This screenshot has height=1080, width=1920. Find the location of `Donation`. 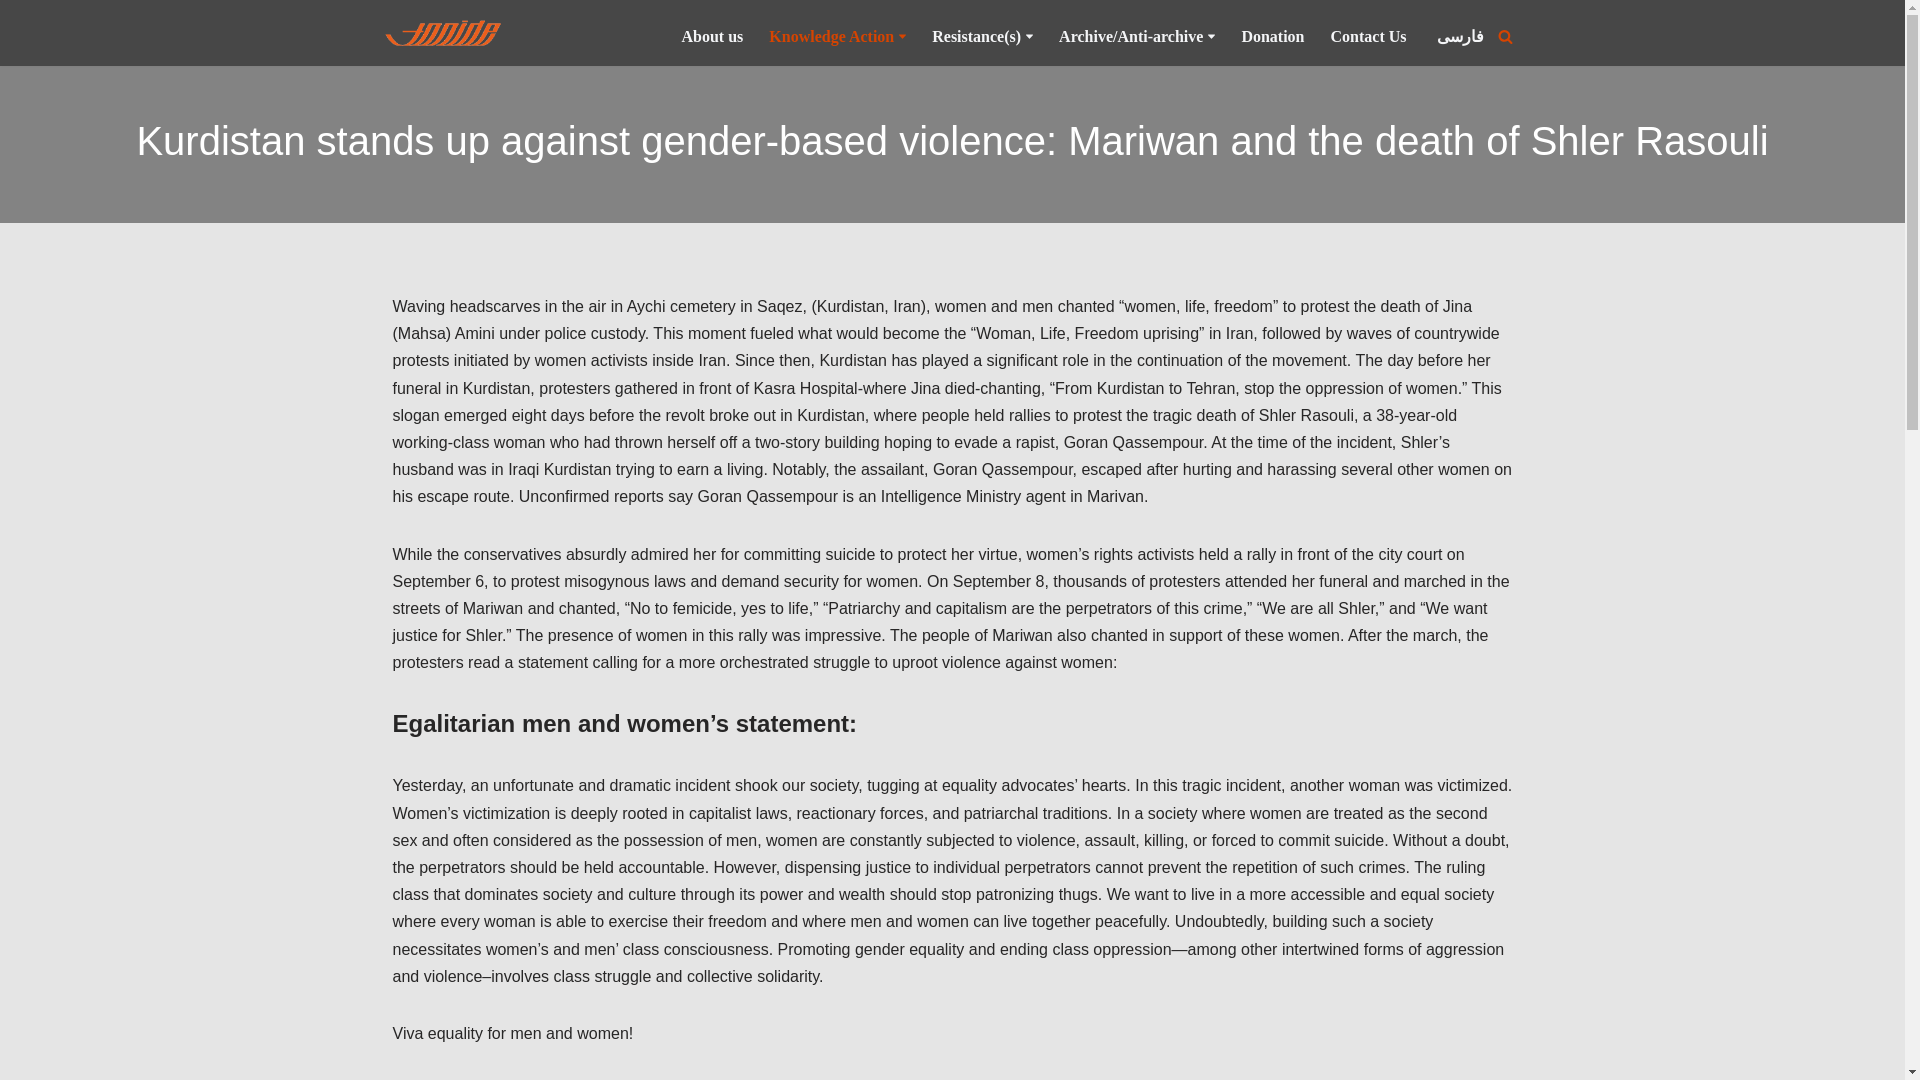

Donation is located at coordinates (1272, 36).